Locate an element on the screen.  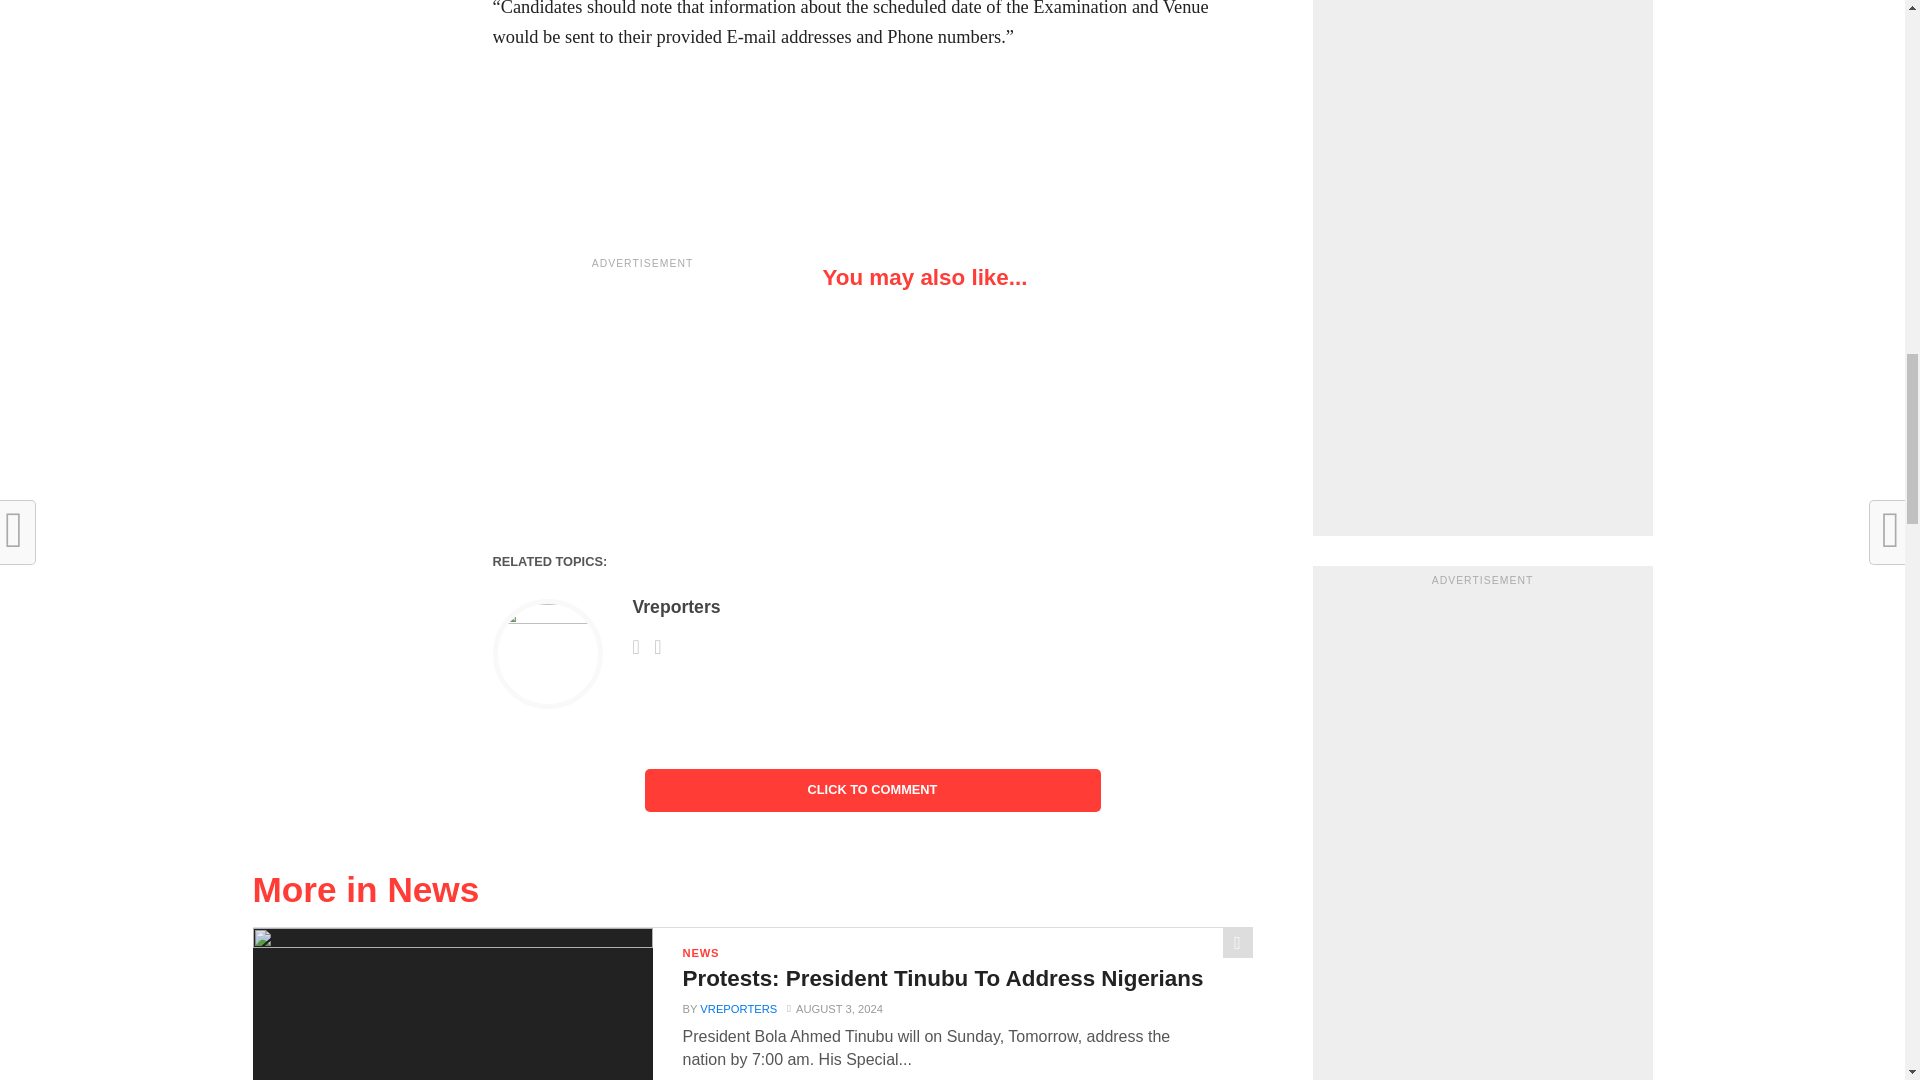
Posts by Vreporters is located at coordinates (676, 606).